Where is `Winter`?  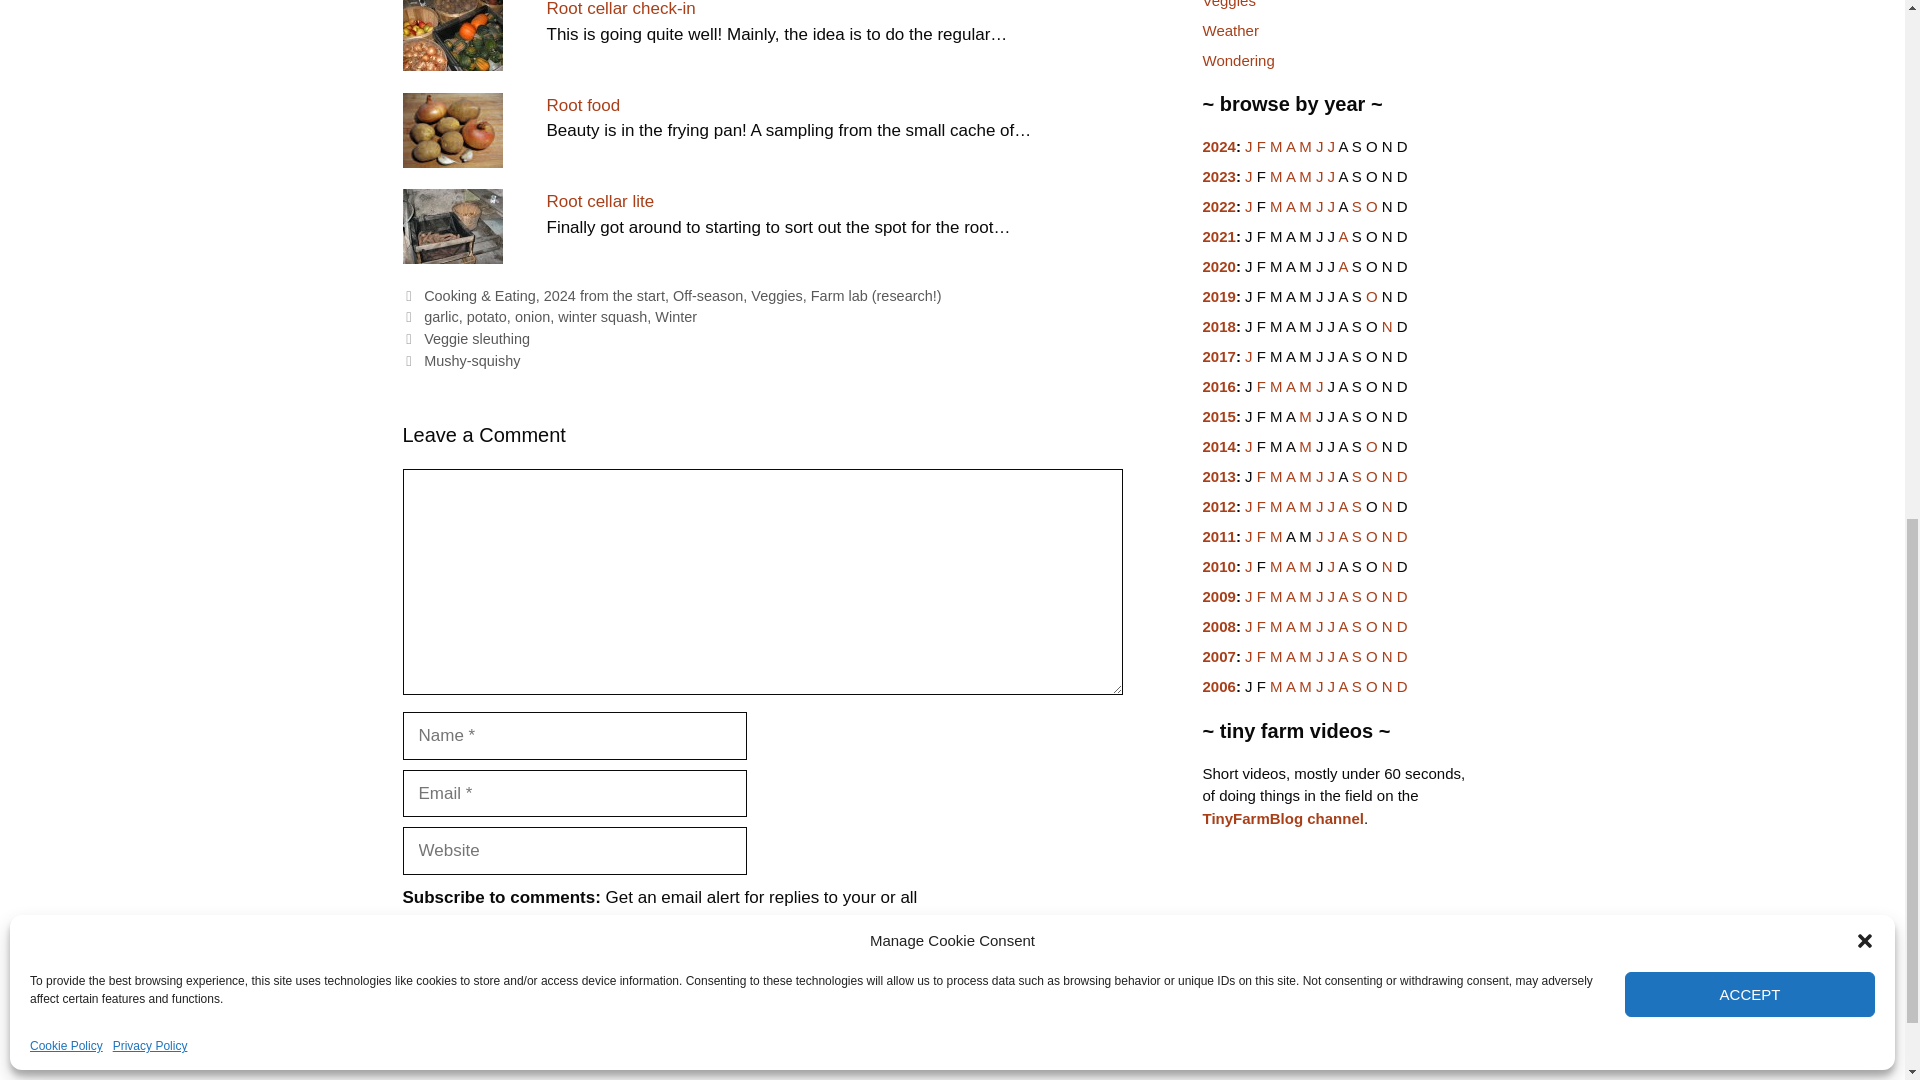
Winter is located at coordinates (675, 316).